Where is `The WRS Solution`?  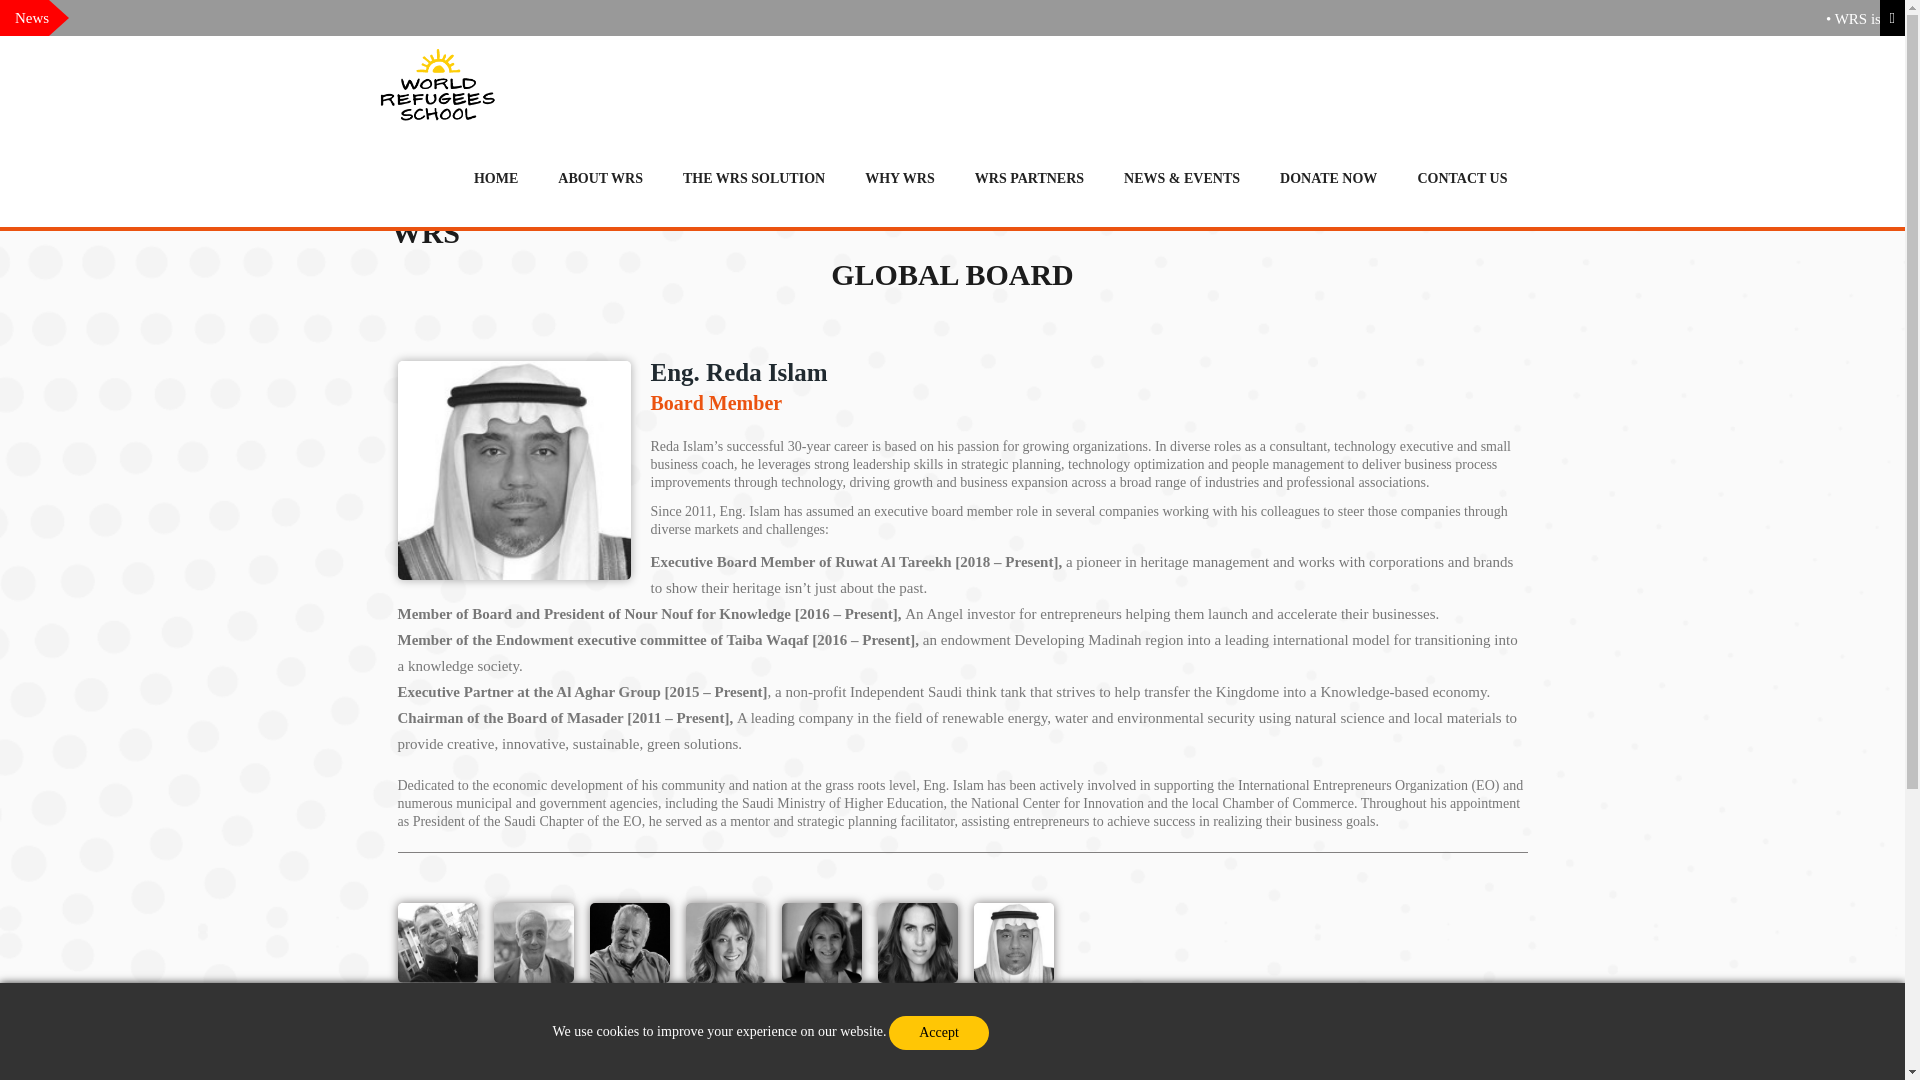 The WRS Solution is located at coordinates (754, 178).